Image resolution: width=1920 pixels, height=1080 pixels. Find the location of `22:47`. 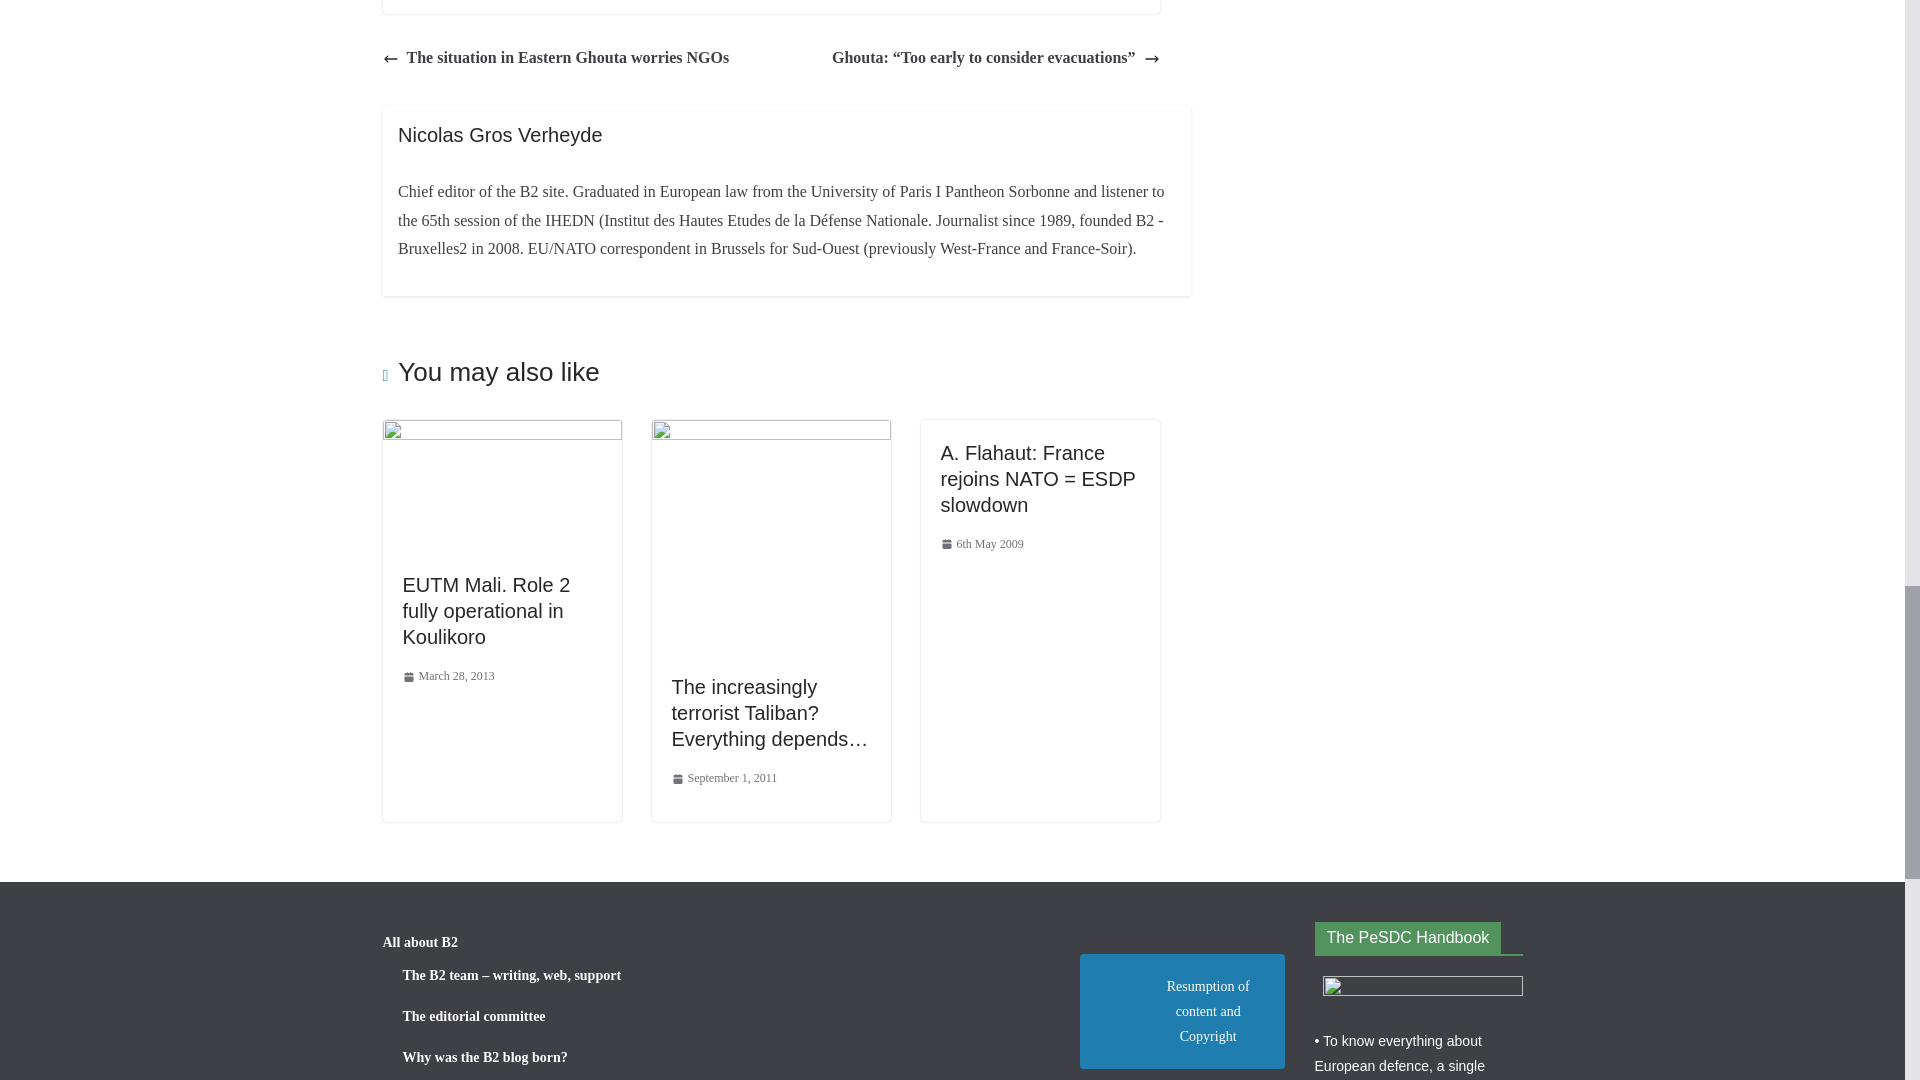

22:47 is located at coordinates (447, 676).